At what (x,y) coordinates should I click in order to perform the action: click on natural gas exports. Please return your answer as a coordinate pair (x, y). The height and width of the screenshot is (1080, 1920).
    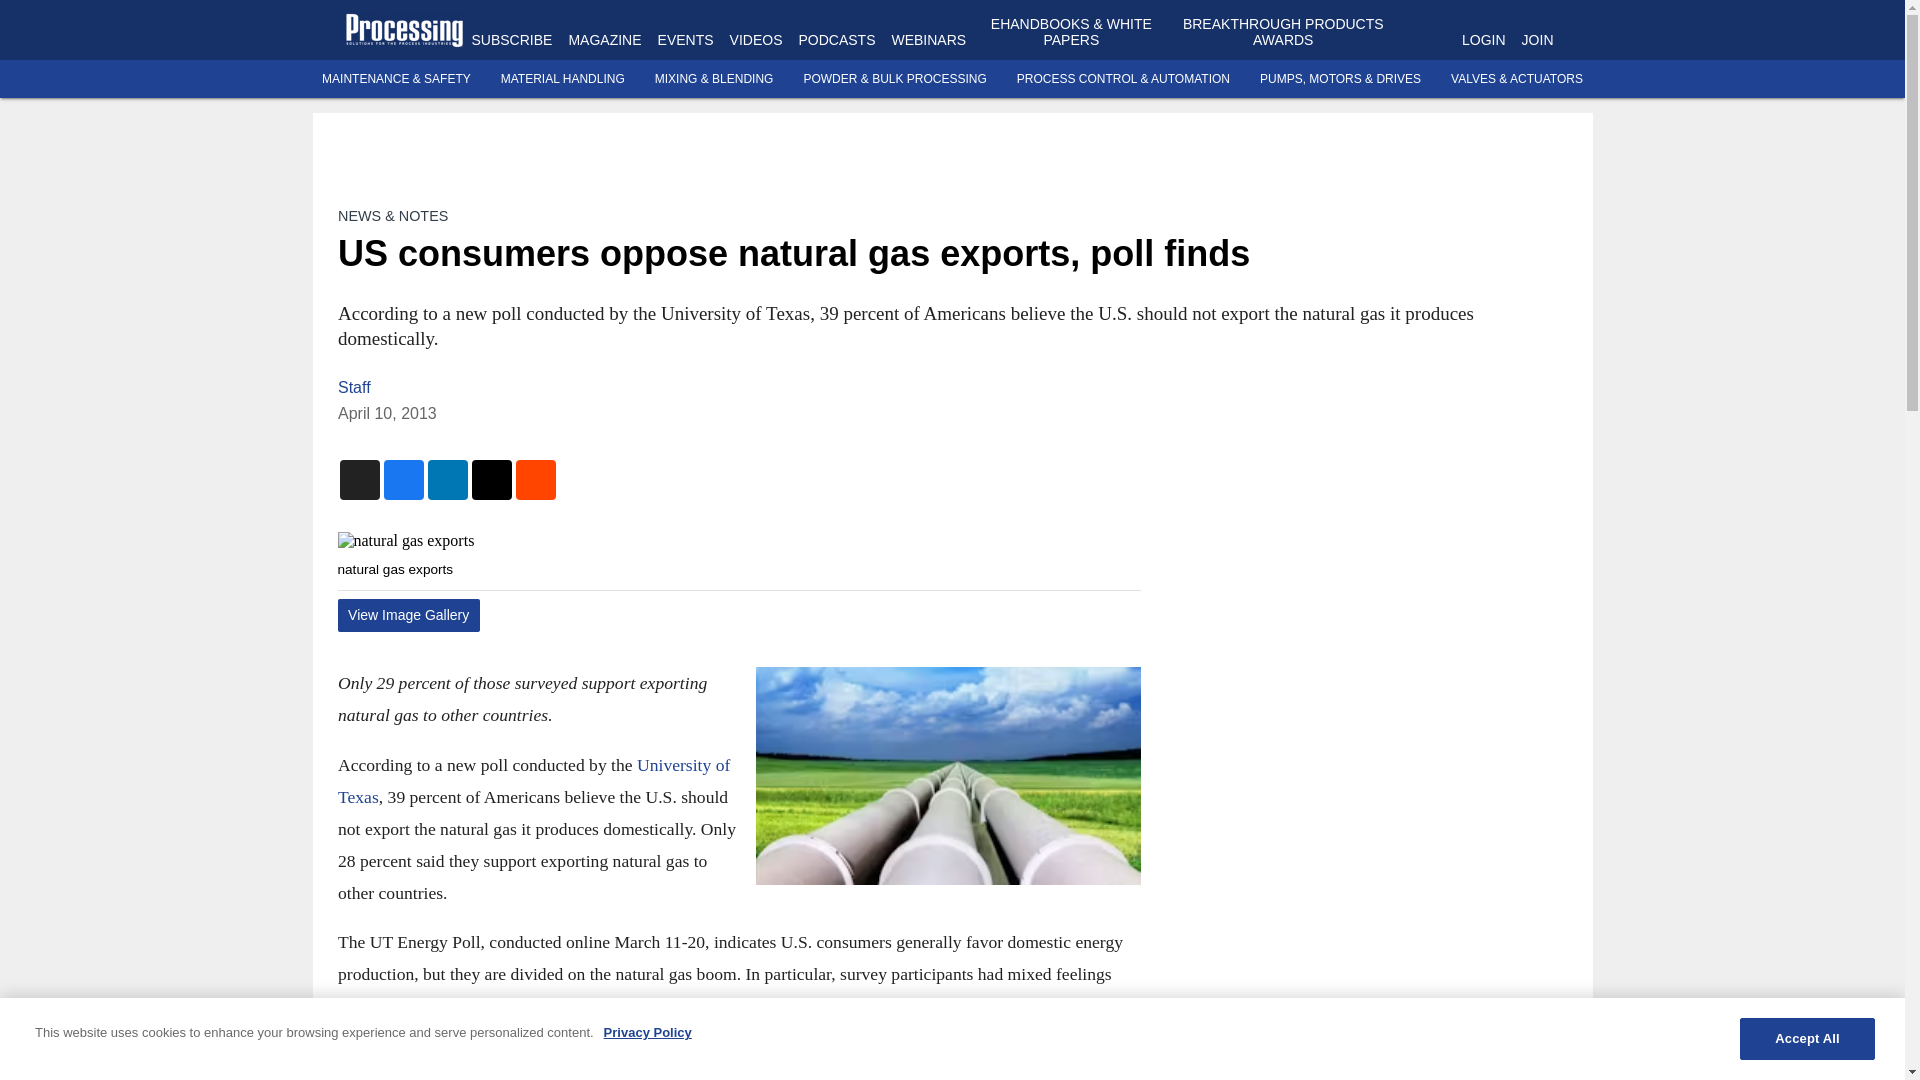
    Looking at the image, I should click on (738, 540).